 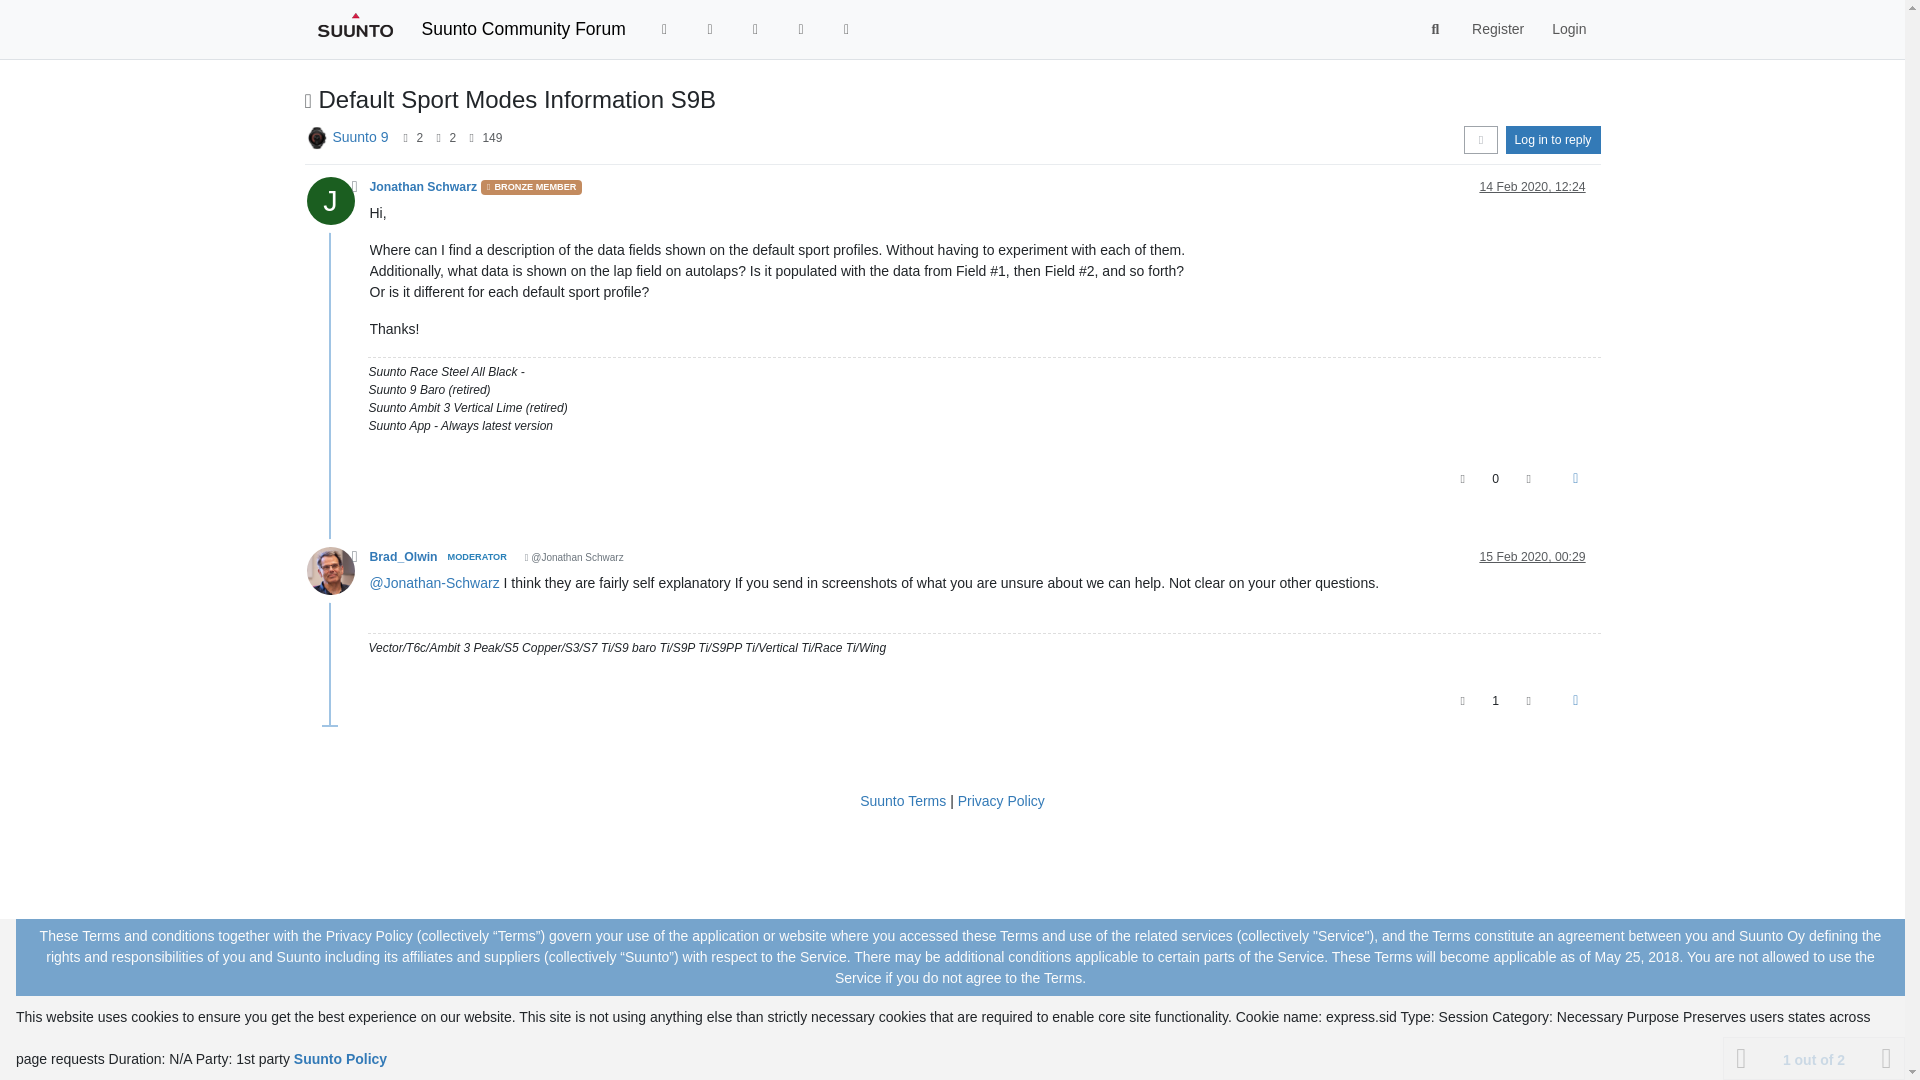 What do you see at coordinates (1436, 29) in the screenshot?
I see `Search` at bounding box center [1436, 29].